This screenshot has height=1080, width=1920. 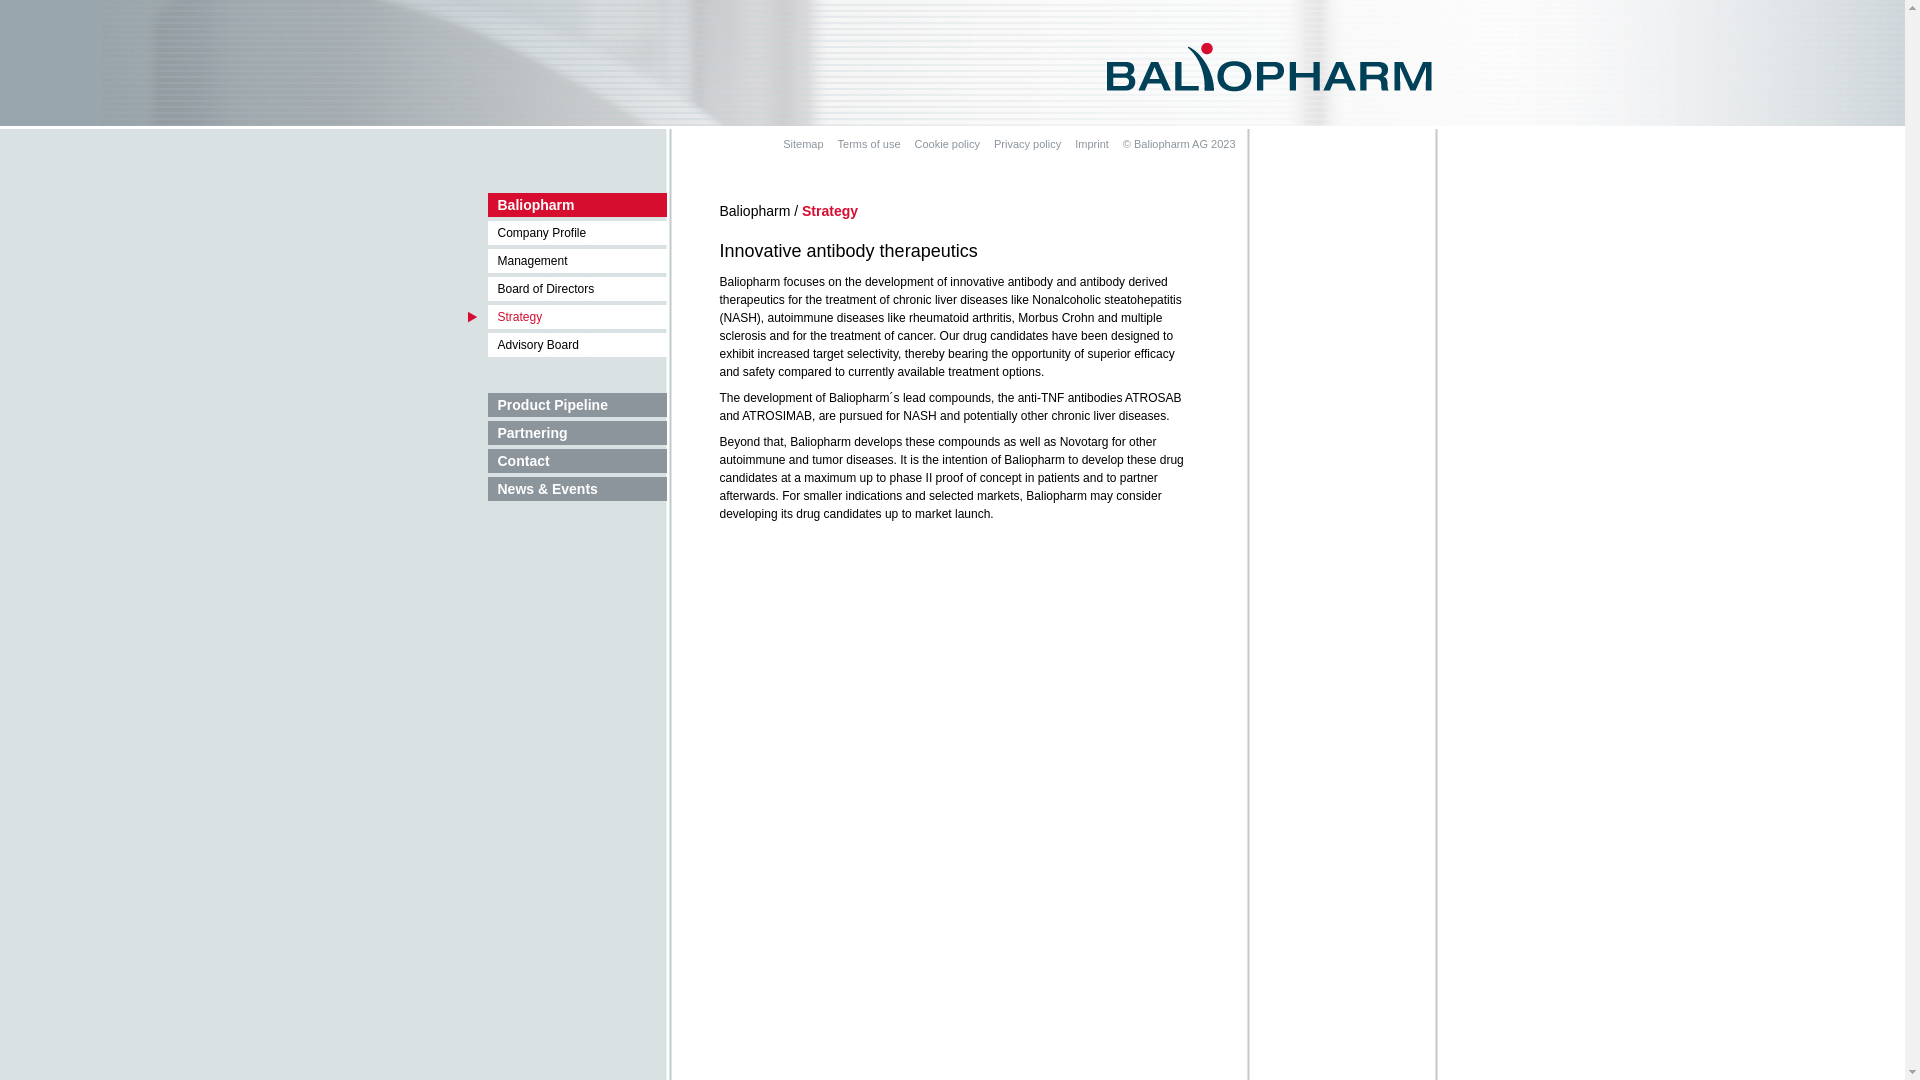 What do you see at coordinates (568, 317) in the screenshot?
I see `Strategy` at bounding box center [568, 317].